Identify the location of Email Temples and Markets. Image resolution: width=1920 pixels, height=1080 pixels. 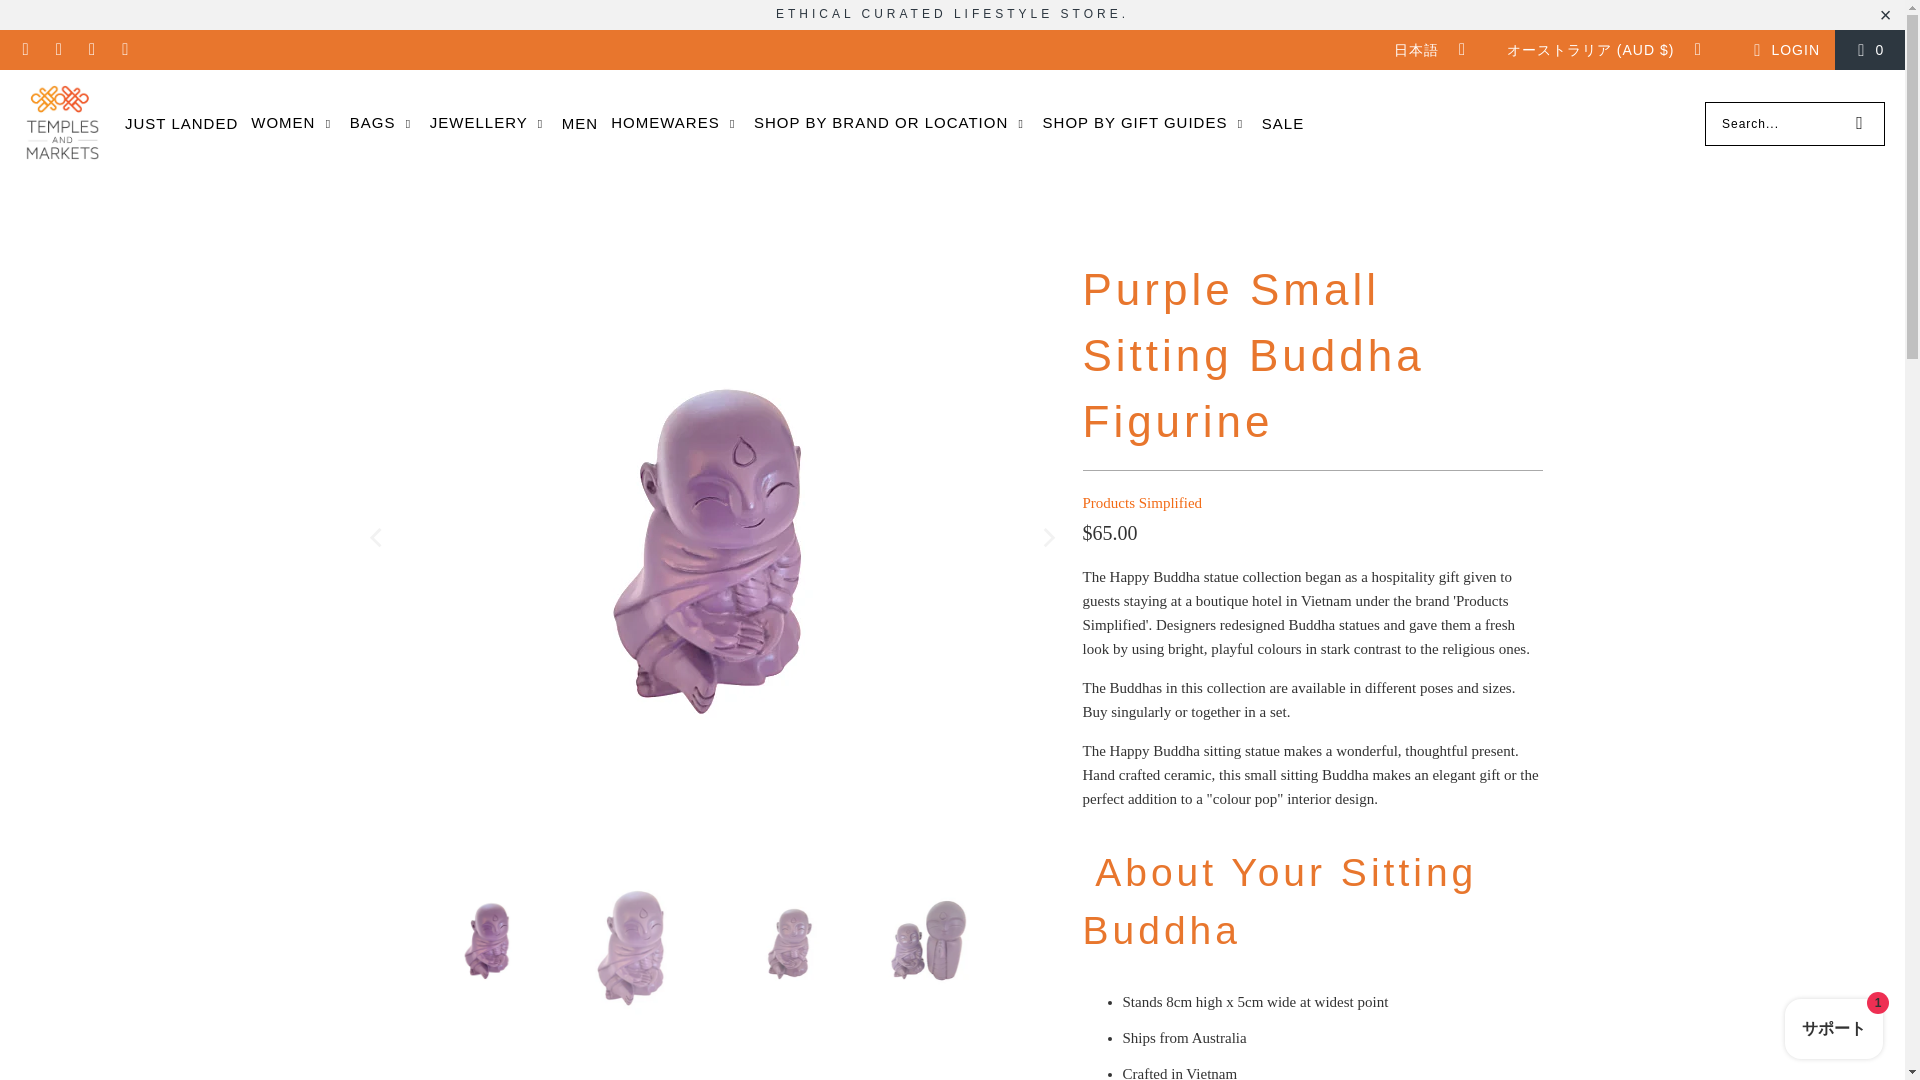
(24, 50).